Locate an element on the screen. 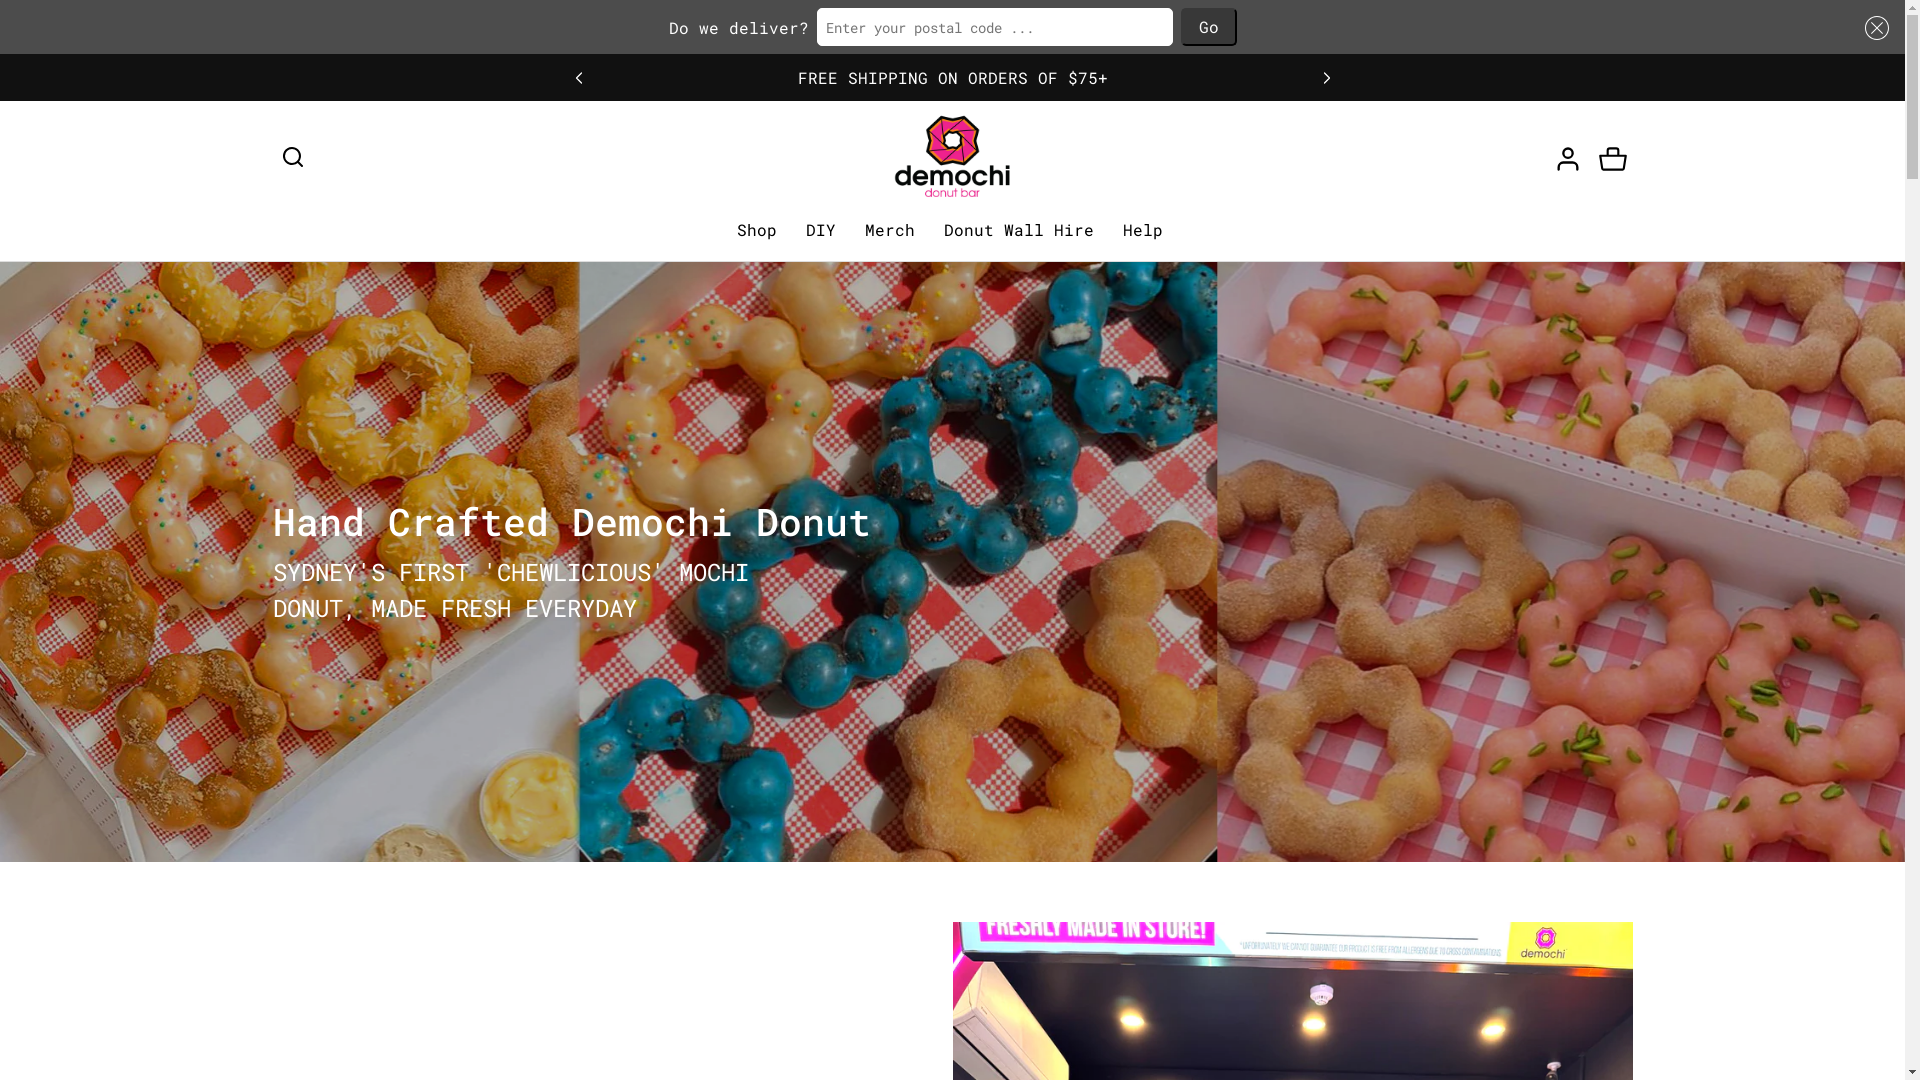 The height and width of the screenshot is (1080, 1920). DIY is located at coordinates (824, 230).